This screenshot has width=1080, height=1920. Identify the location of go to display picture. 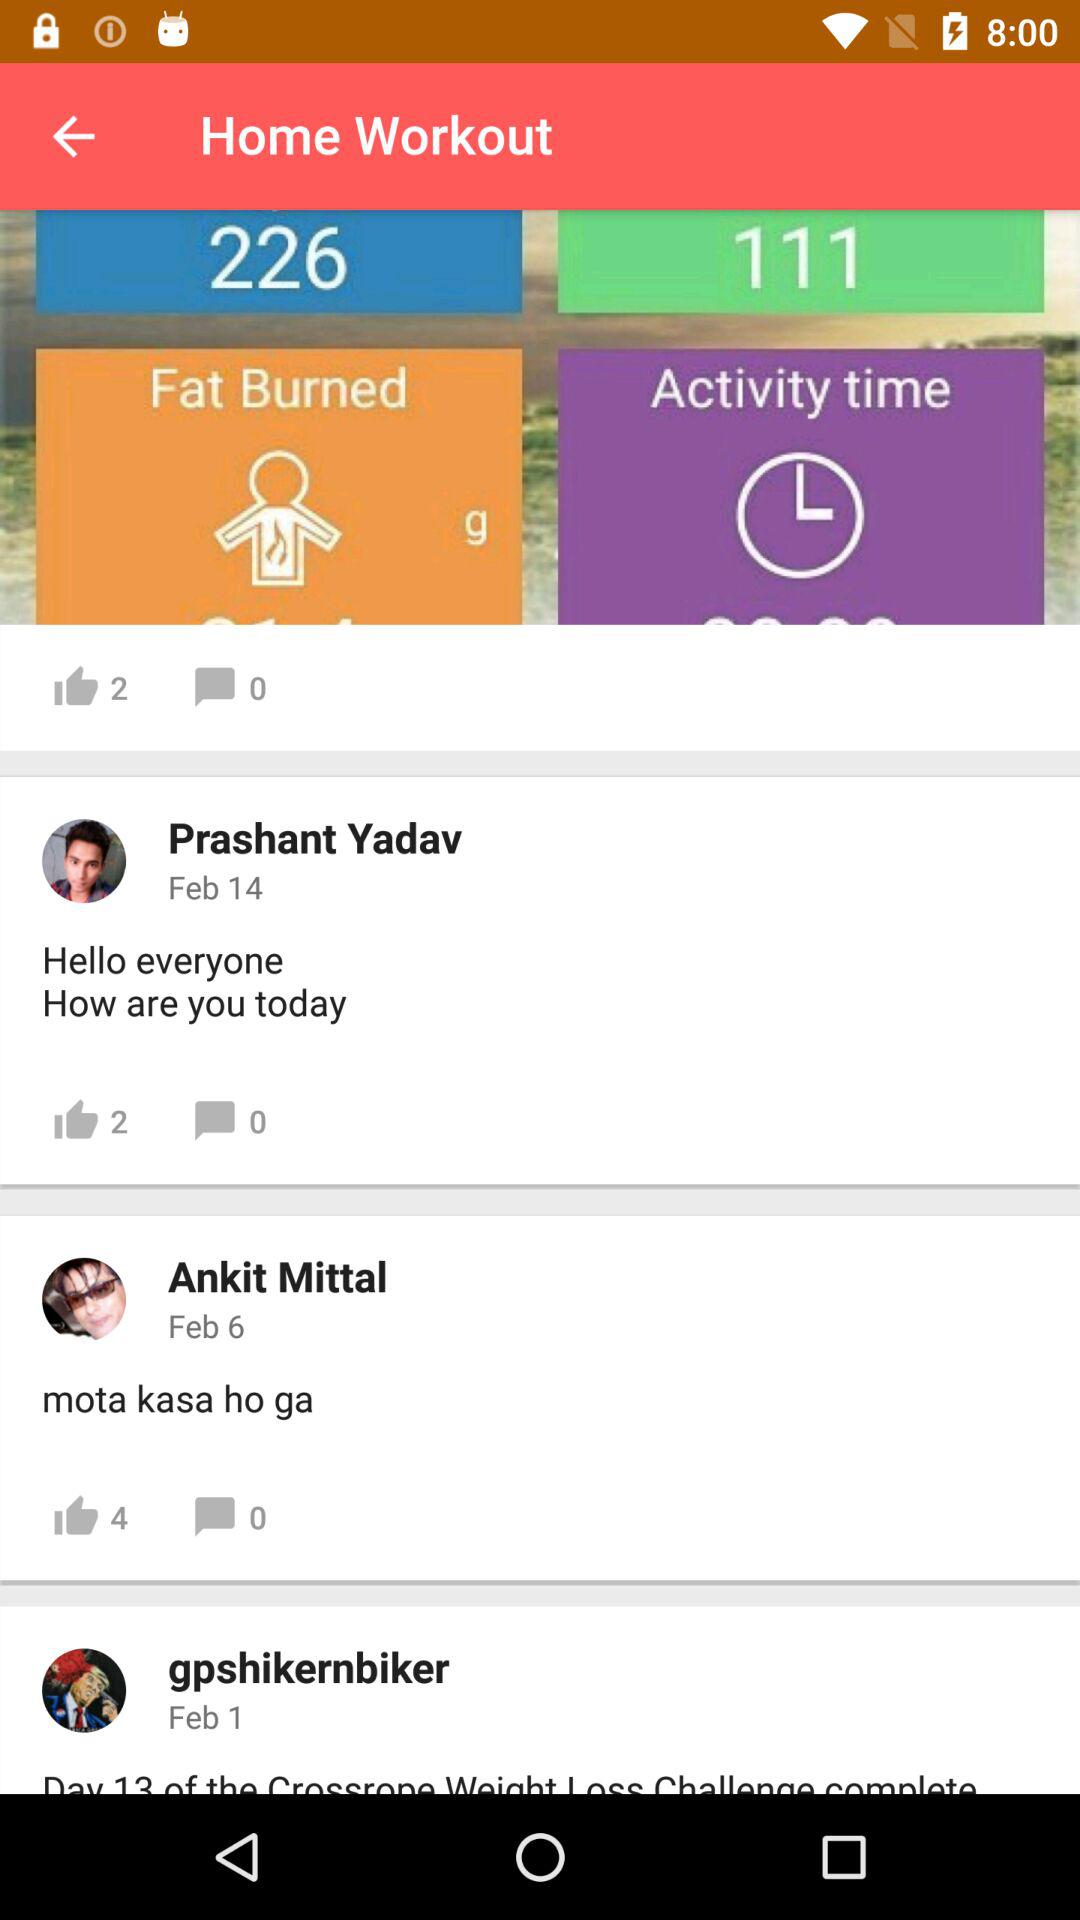
(84, 1690).